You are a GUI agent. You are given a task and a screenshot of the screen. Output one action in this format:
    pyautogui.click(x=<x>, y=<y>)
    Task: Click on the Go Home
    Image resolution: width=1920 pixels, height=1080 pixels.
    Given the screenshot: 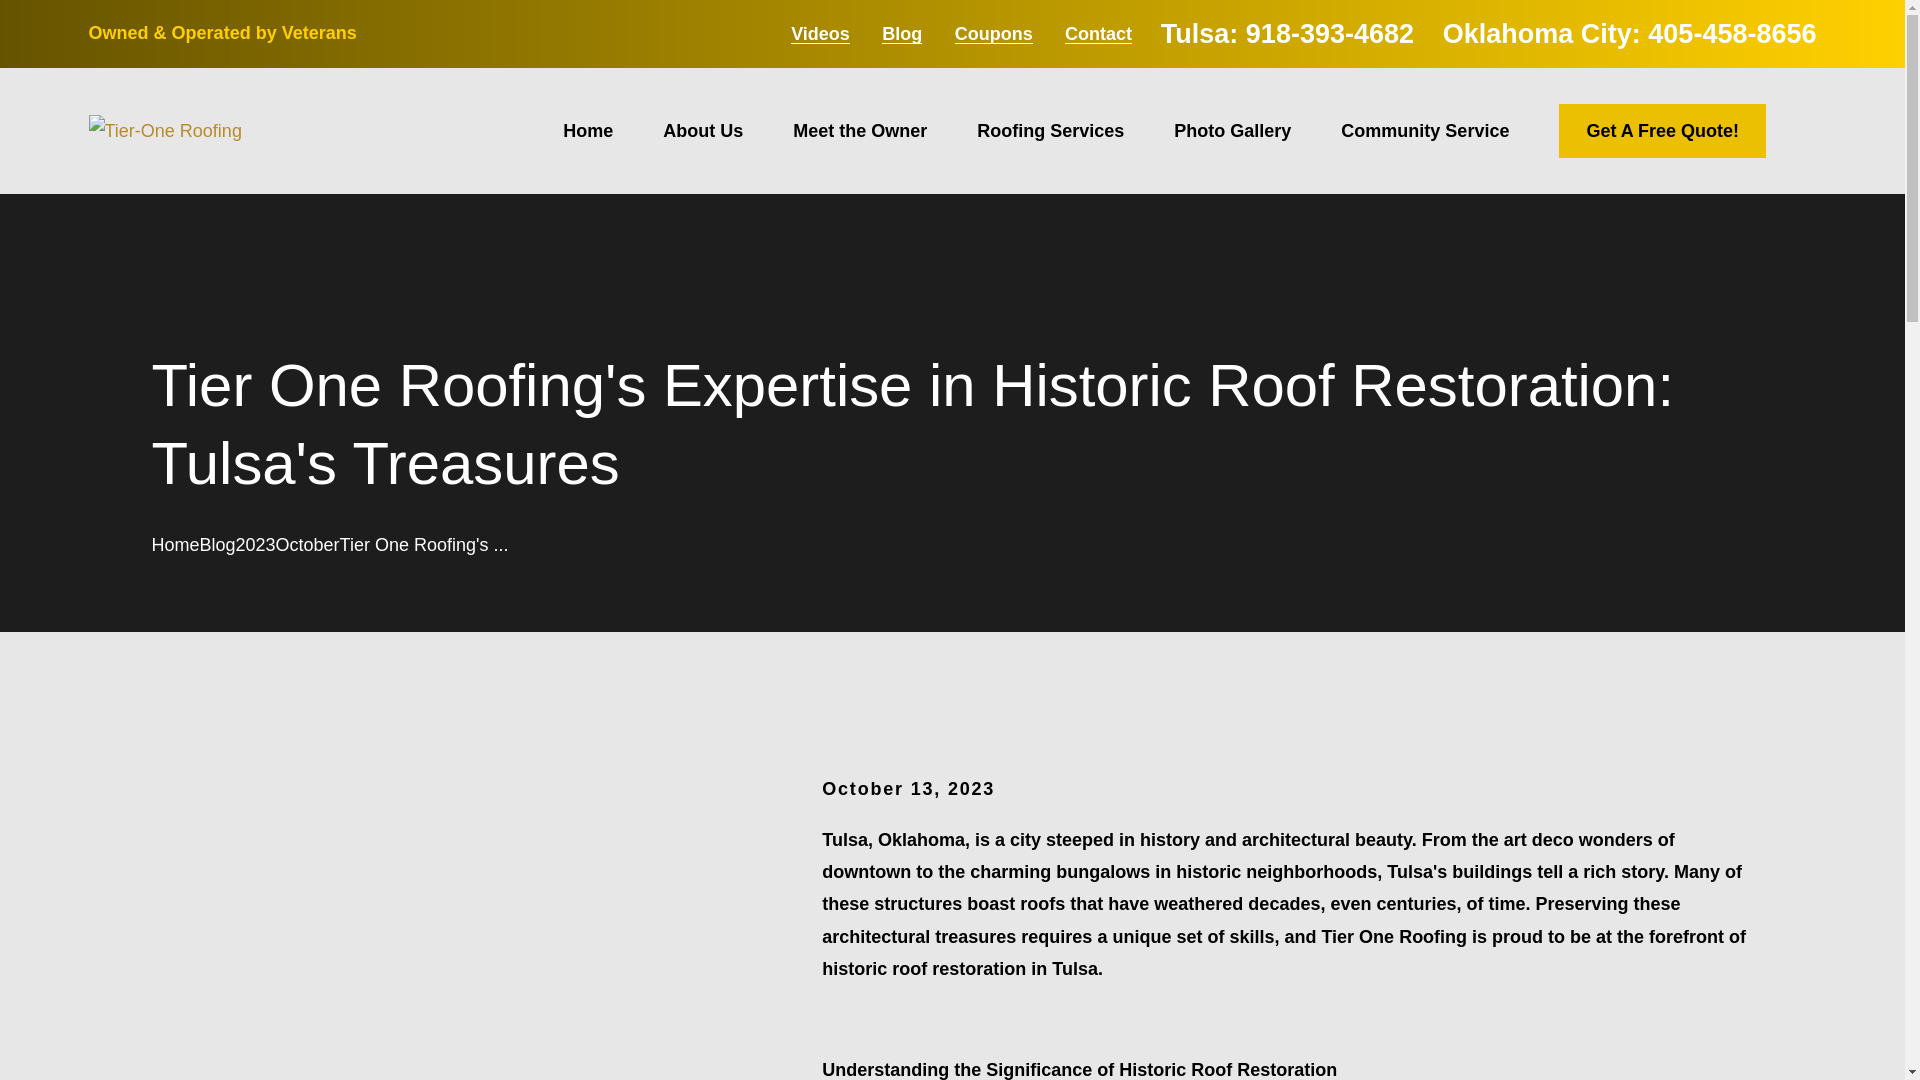 What is the action you would take?
    pyautogui.click(x=175, y=544)
    